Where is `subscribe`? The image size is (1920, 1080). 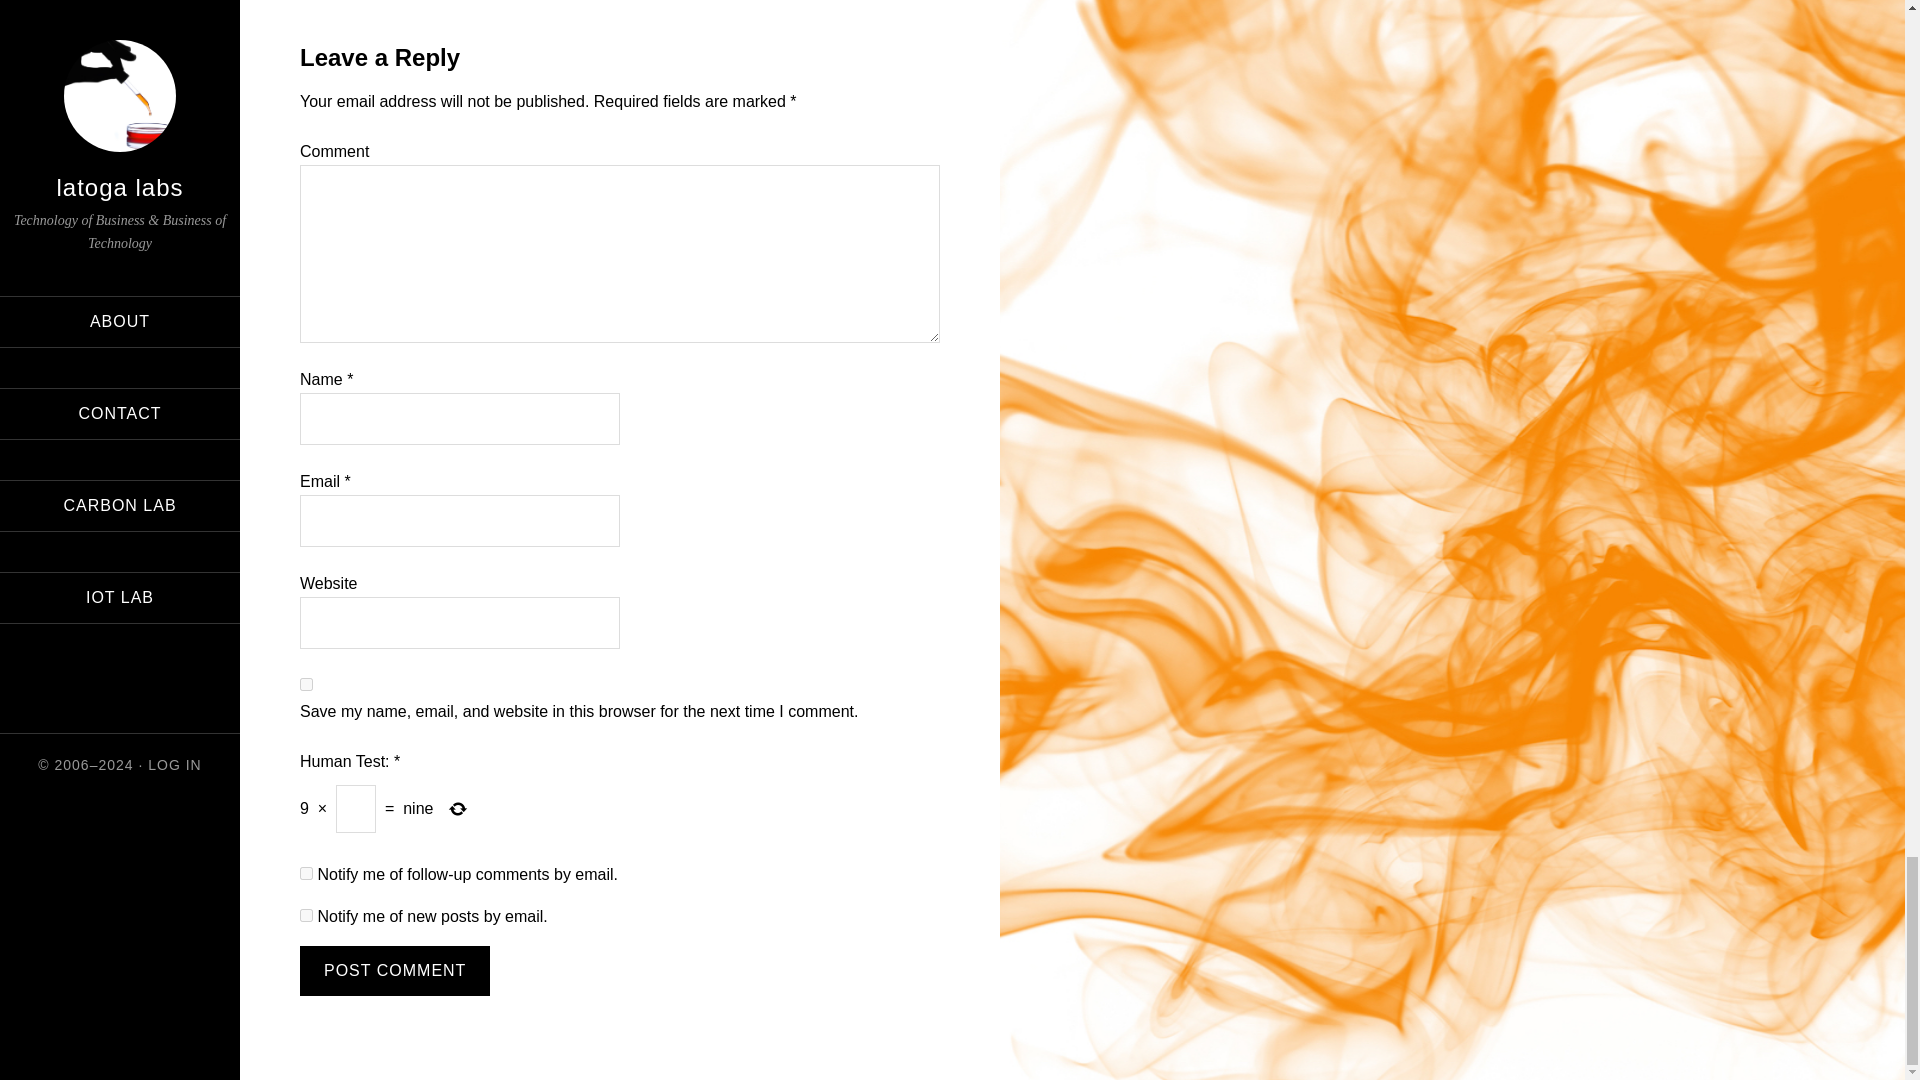 subscribe is located at coordinates (306, 874).